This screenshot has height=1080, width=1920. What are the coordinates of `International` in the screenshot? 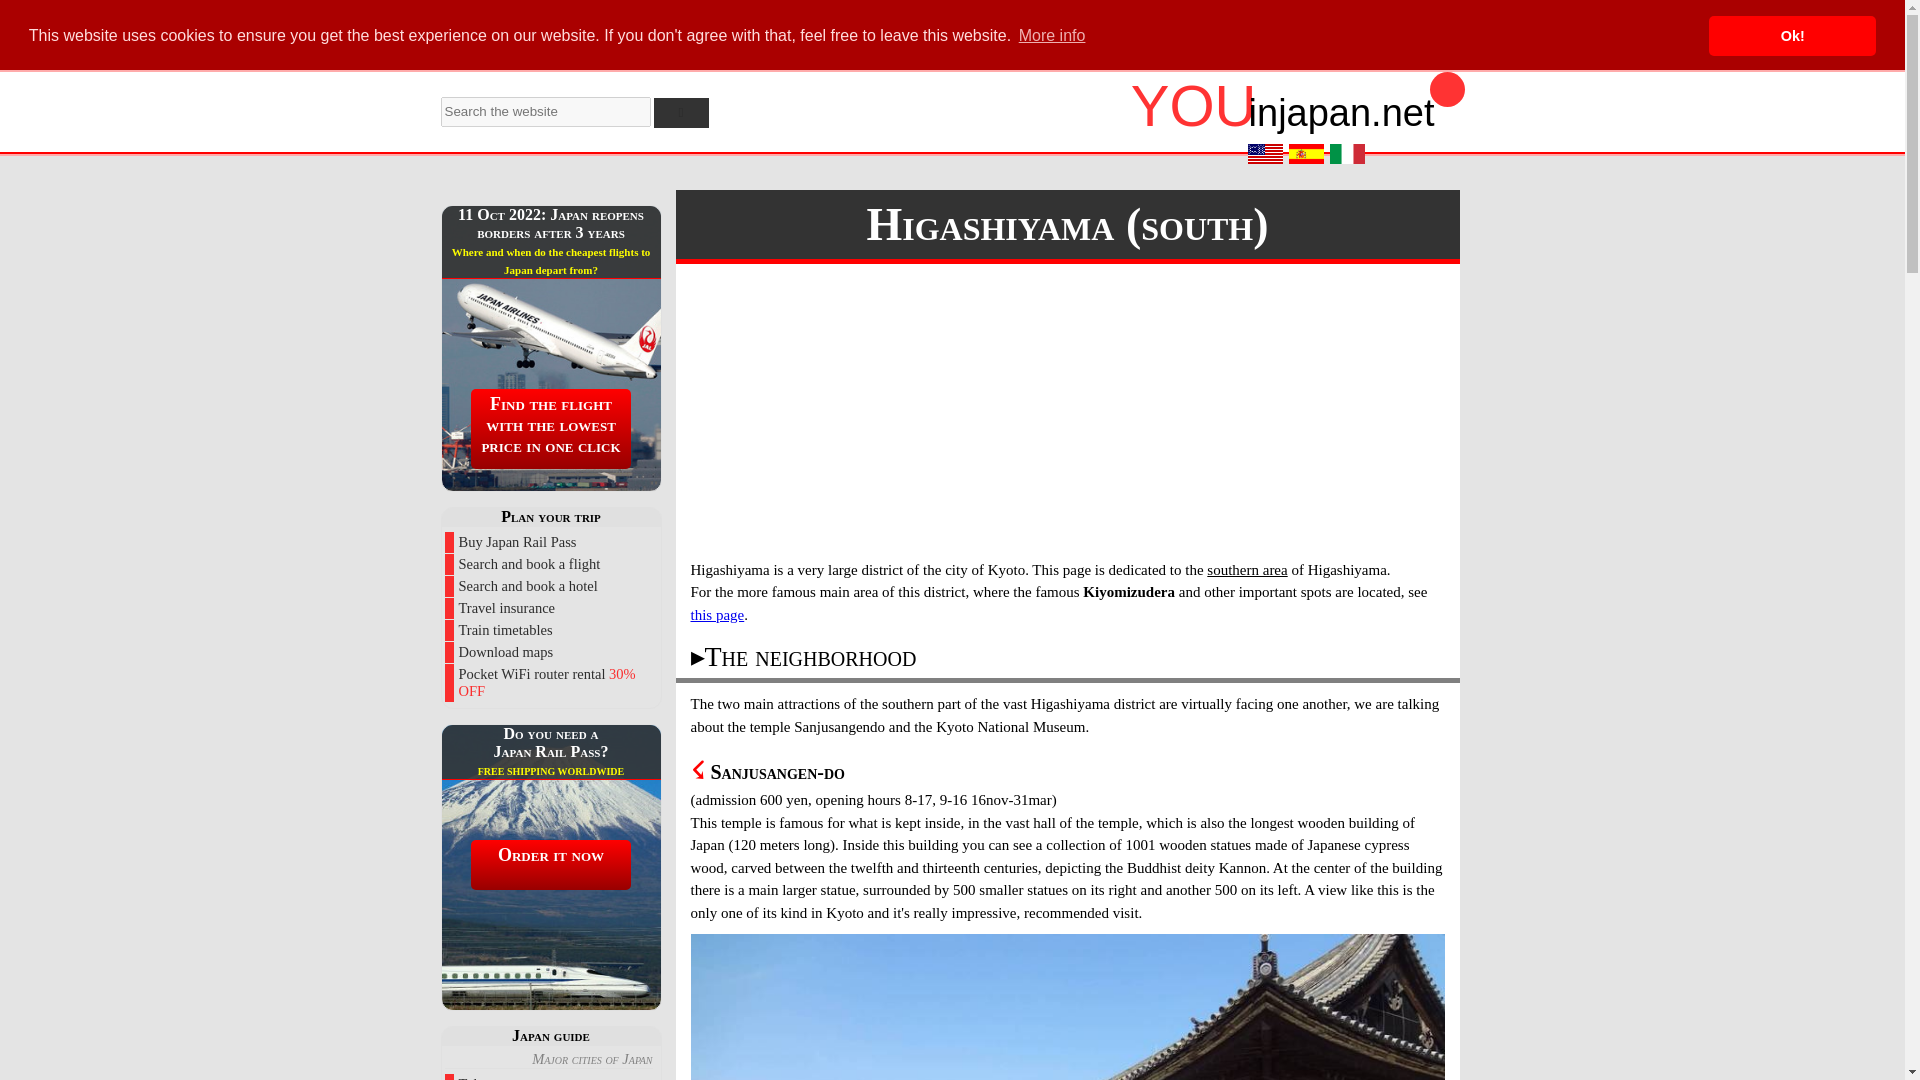 It's located at (1265, 154).